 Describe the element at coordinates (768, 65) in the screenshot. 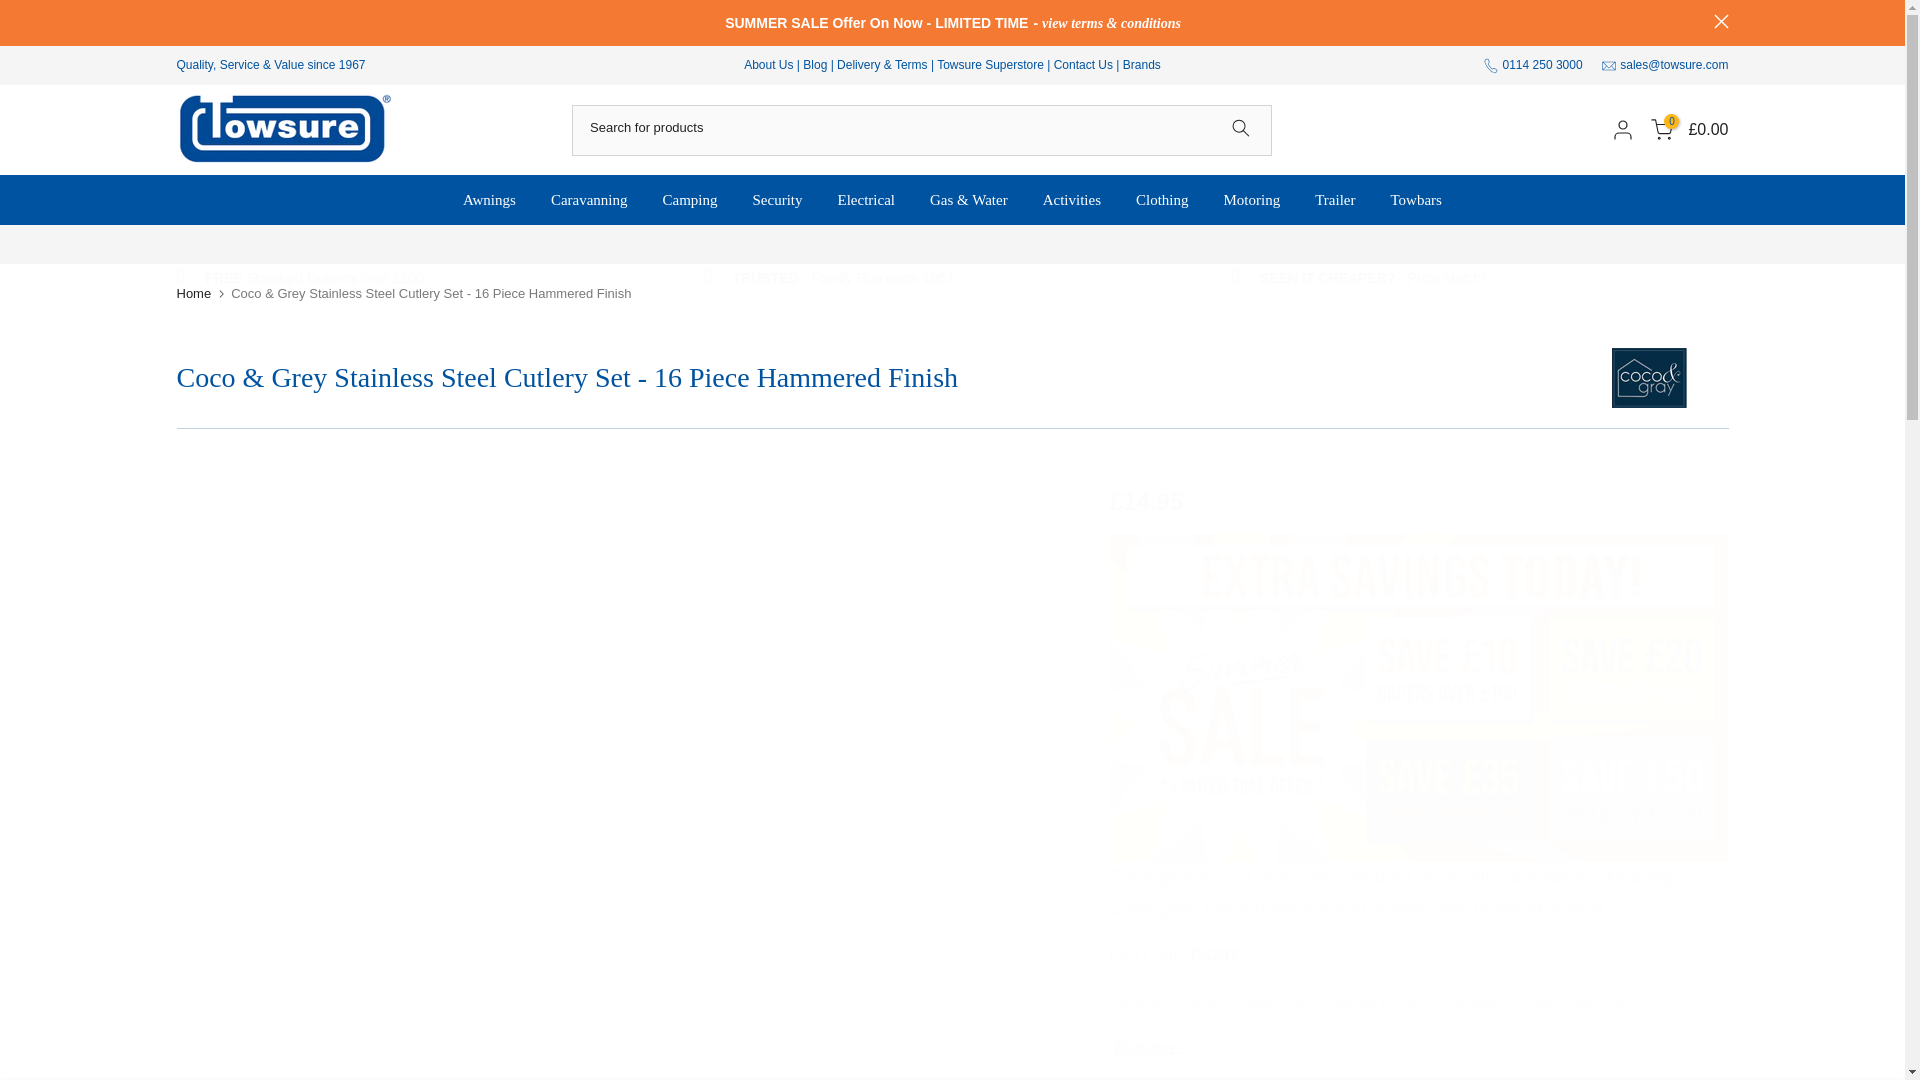

I see `About Us` at that location.